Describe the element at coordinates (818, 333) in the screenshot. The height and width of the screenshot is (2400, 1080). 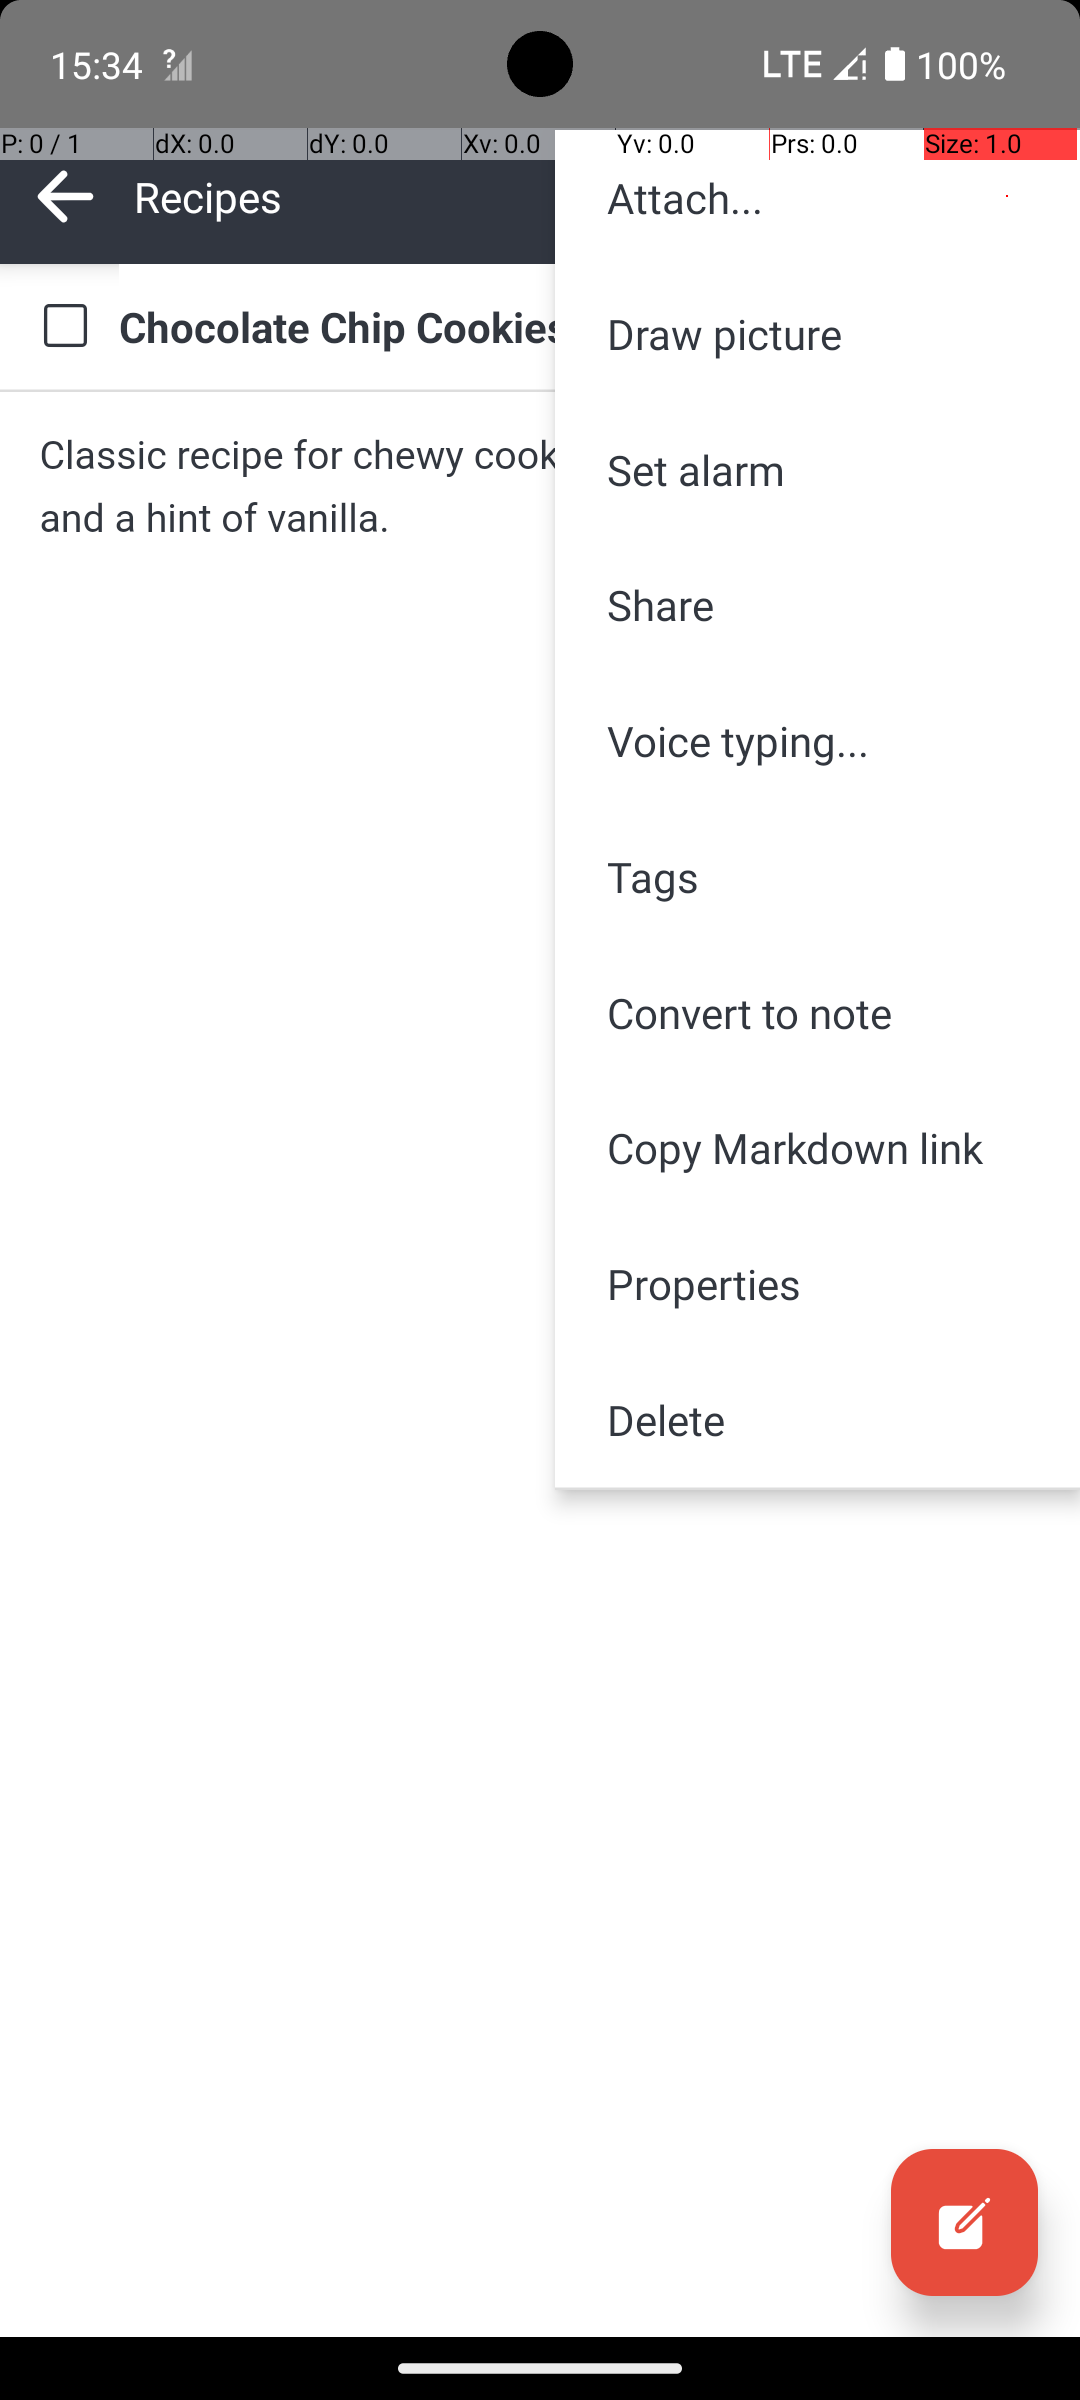
I see `Draw picture` at that location.